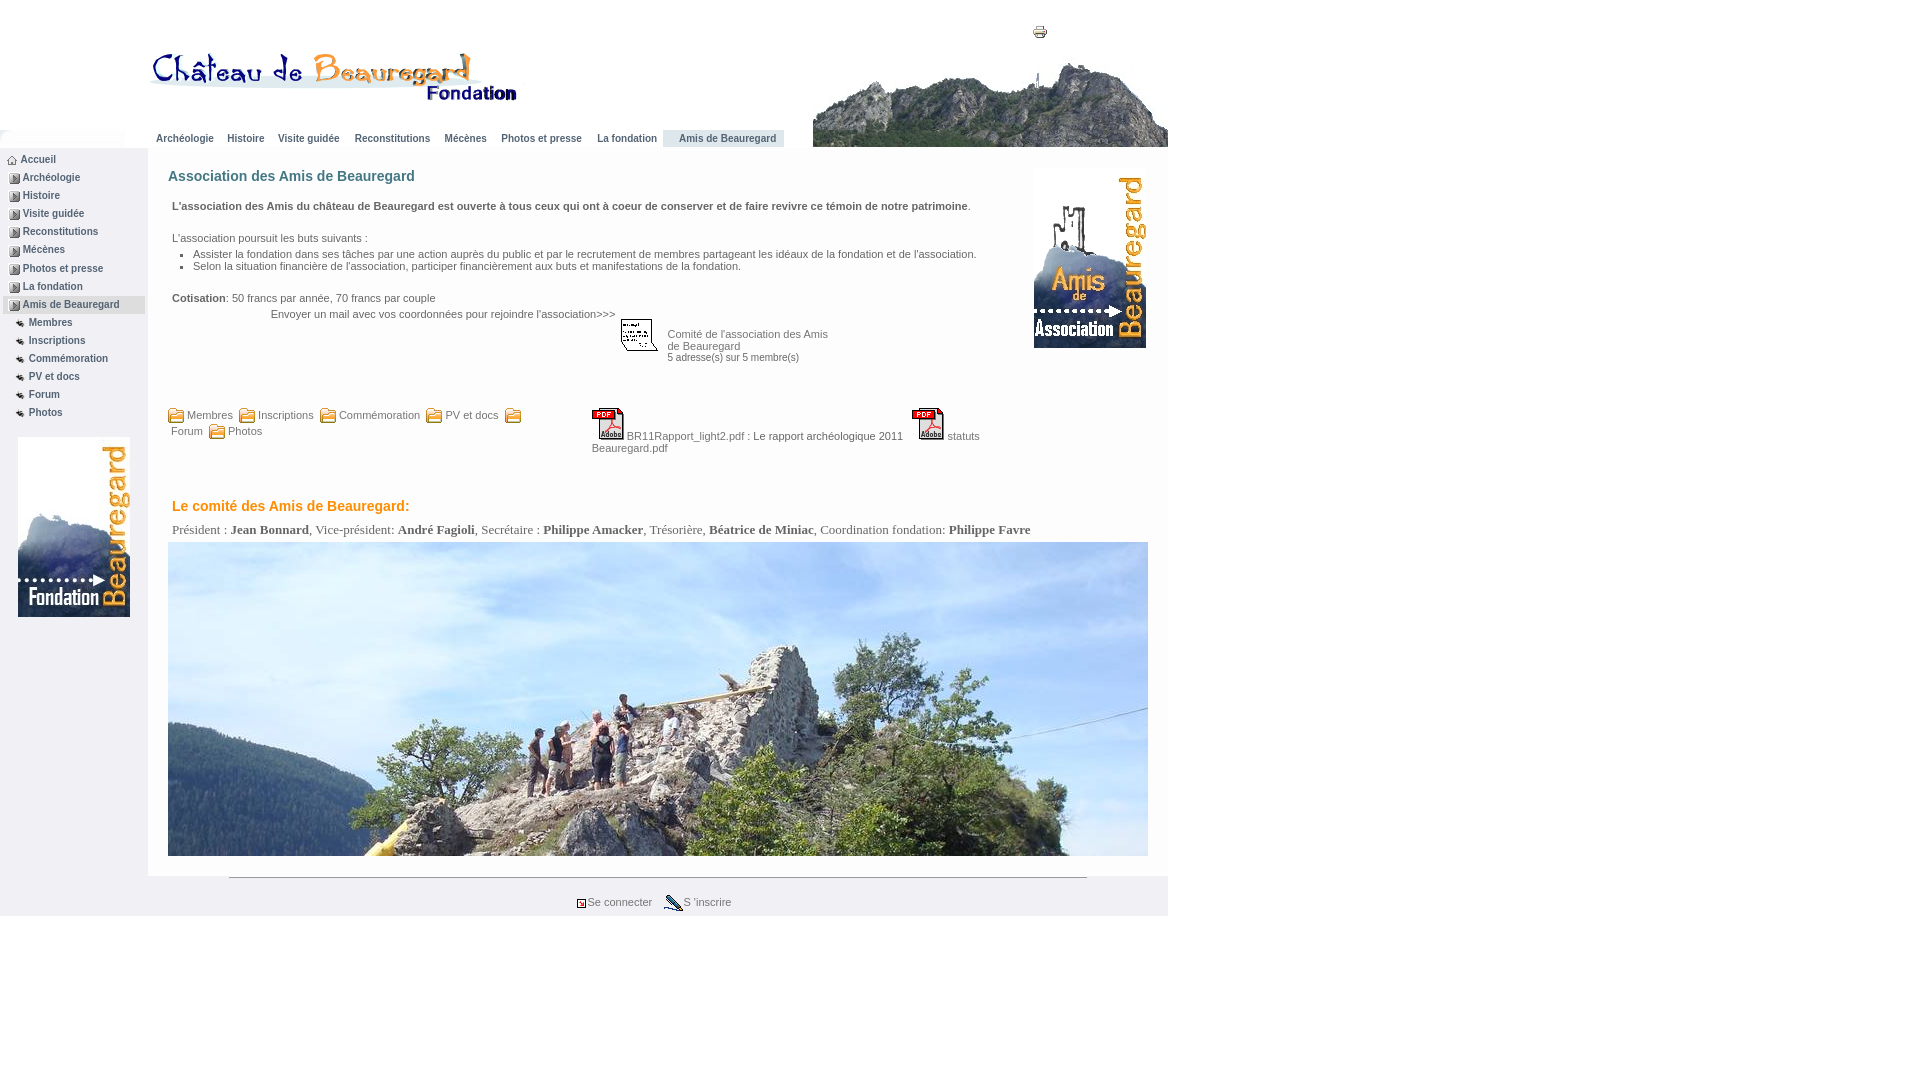 This screenshot has height=1080, width=1920. What do you see at coordinates (786, 442) in the screenshot?
I see ` statuts Beauregard.pdf` at bounding box center [786, 442].